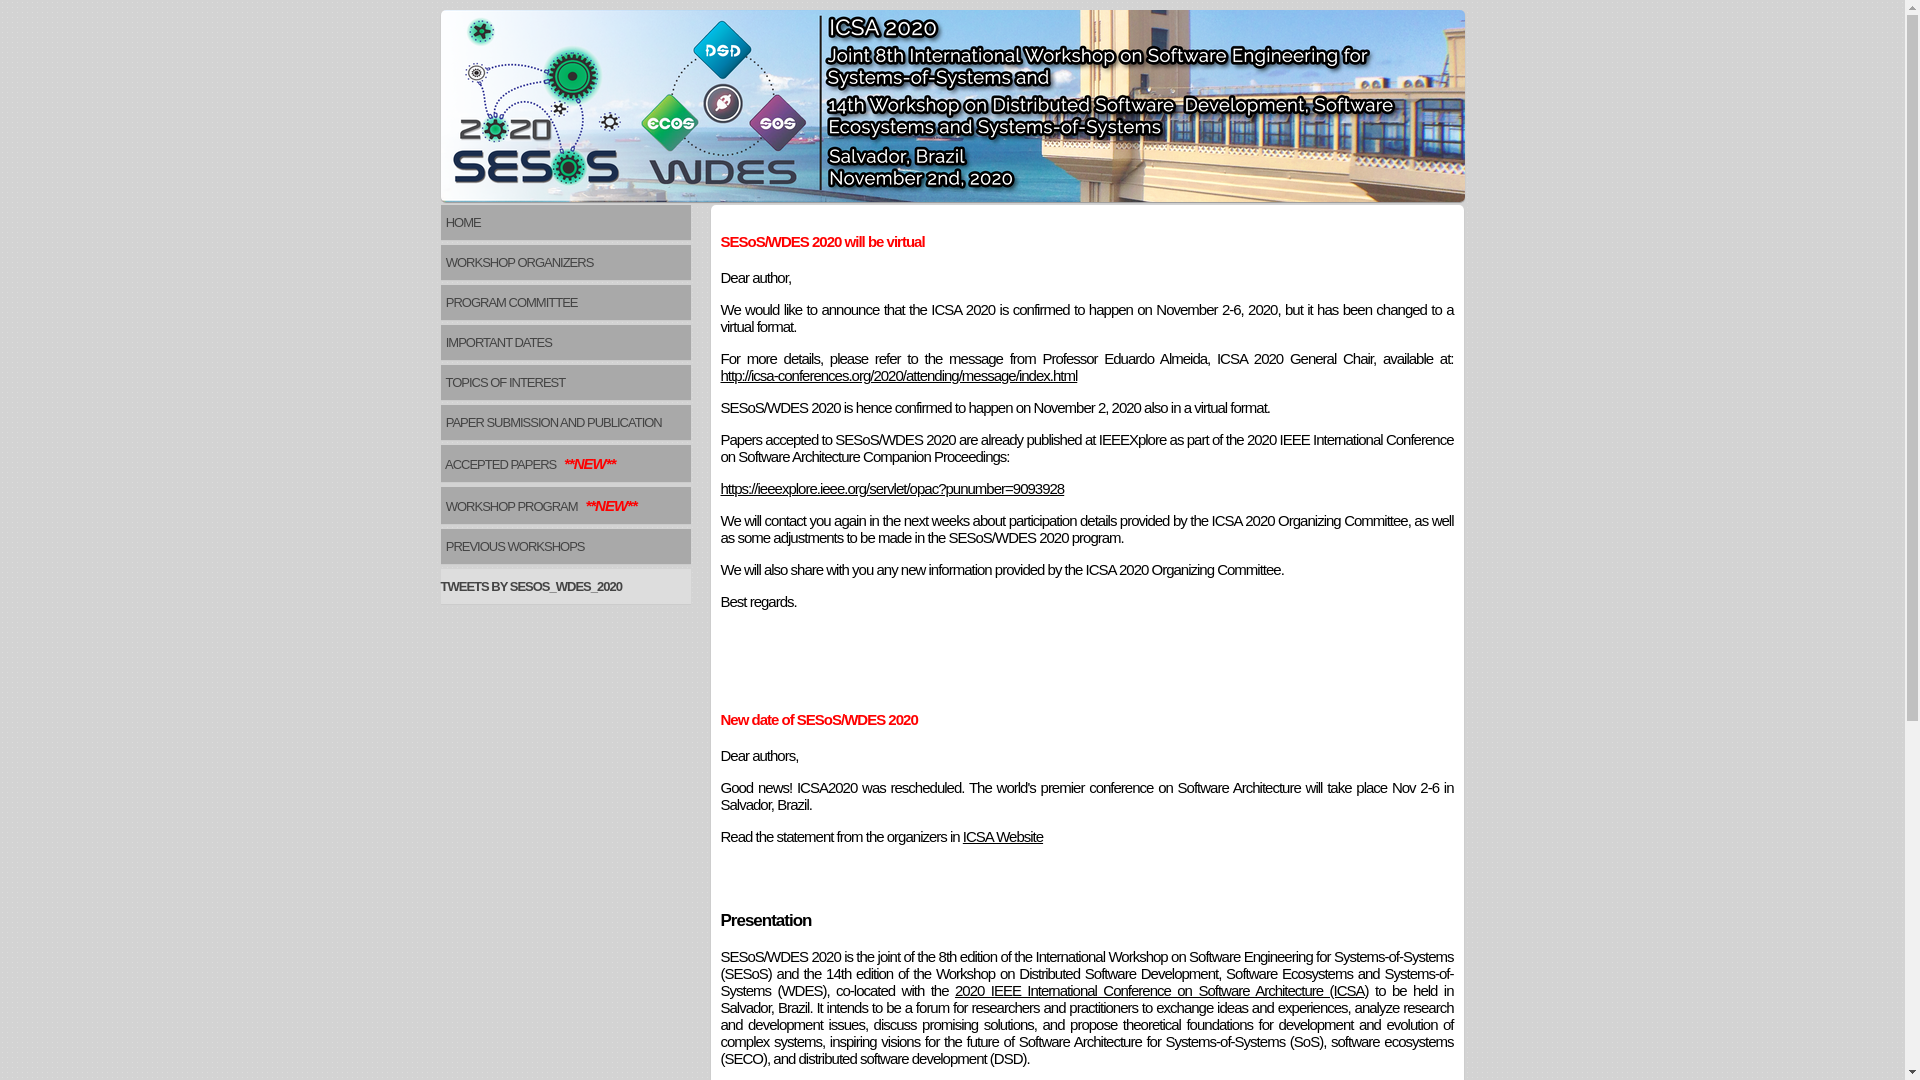  Describe the element at coordinates (565, 586) in the screenshot. I see `TWEETS BY SESOS_WDES_2020` at that location.